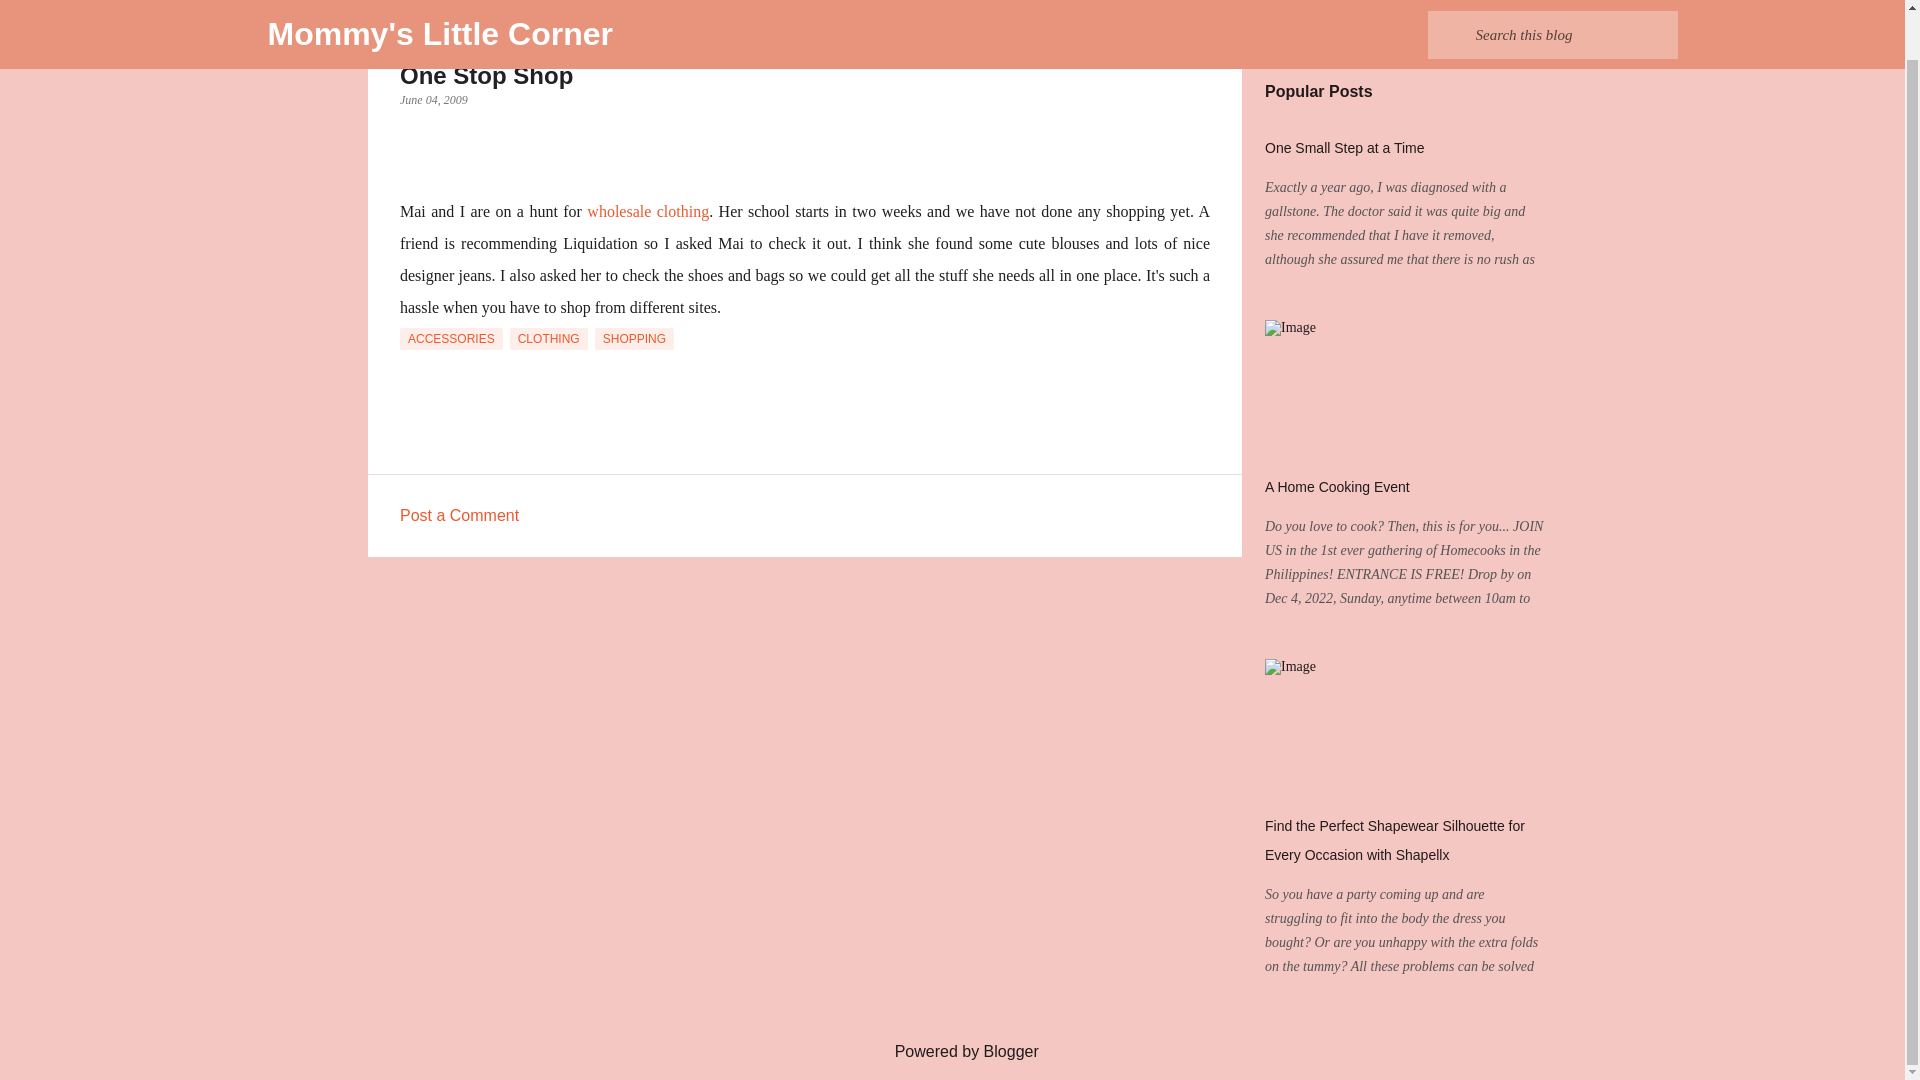 The width and height of the screenshot is (1920, 1080). What do you see at coordinates (451, 338) in the screenshot?
I see `ACCESSORIES` at bounding box center [451, 338].